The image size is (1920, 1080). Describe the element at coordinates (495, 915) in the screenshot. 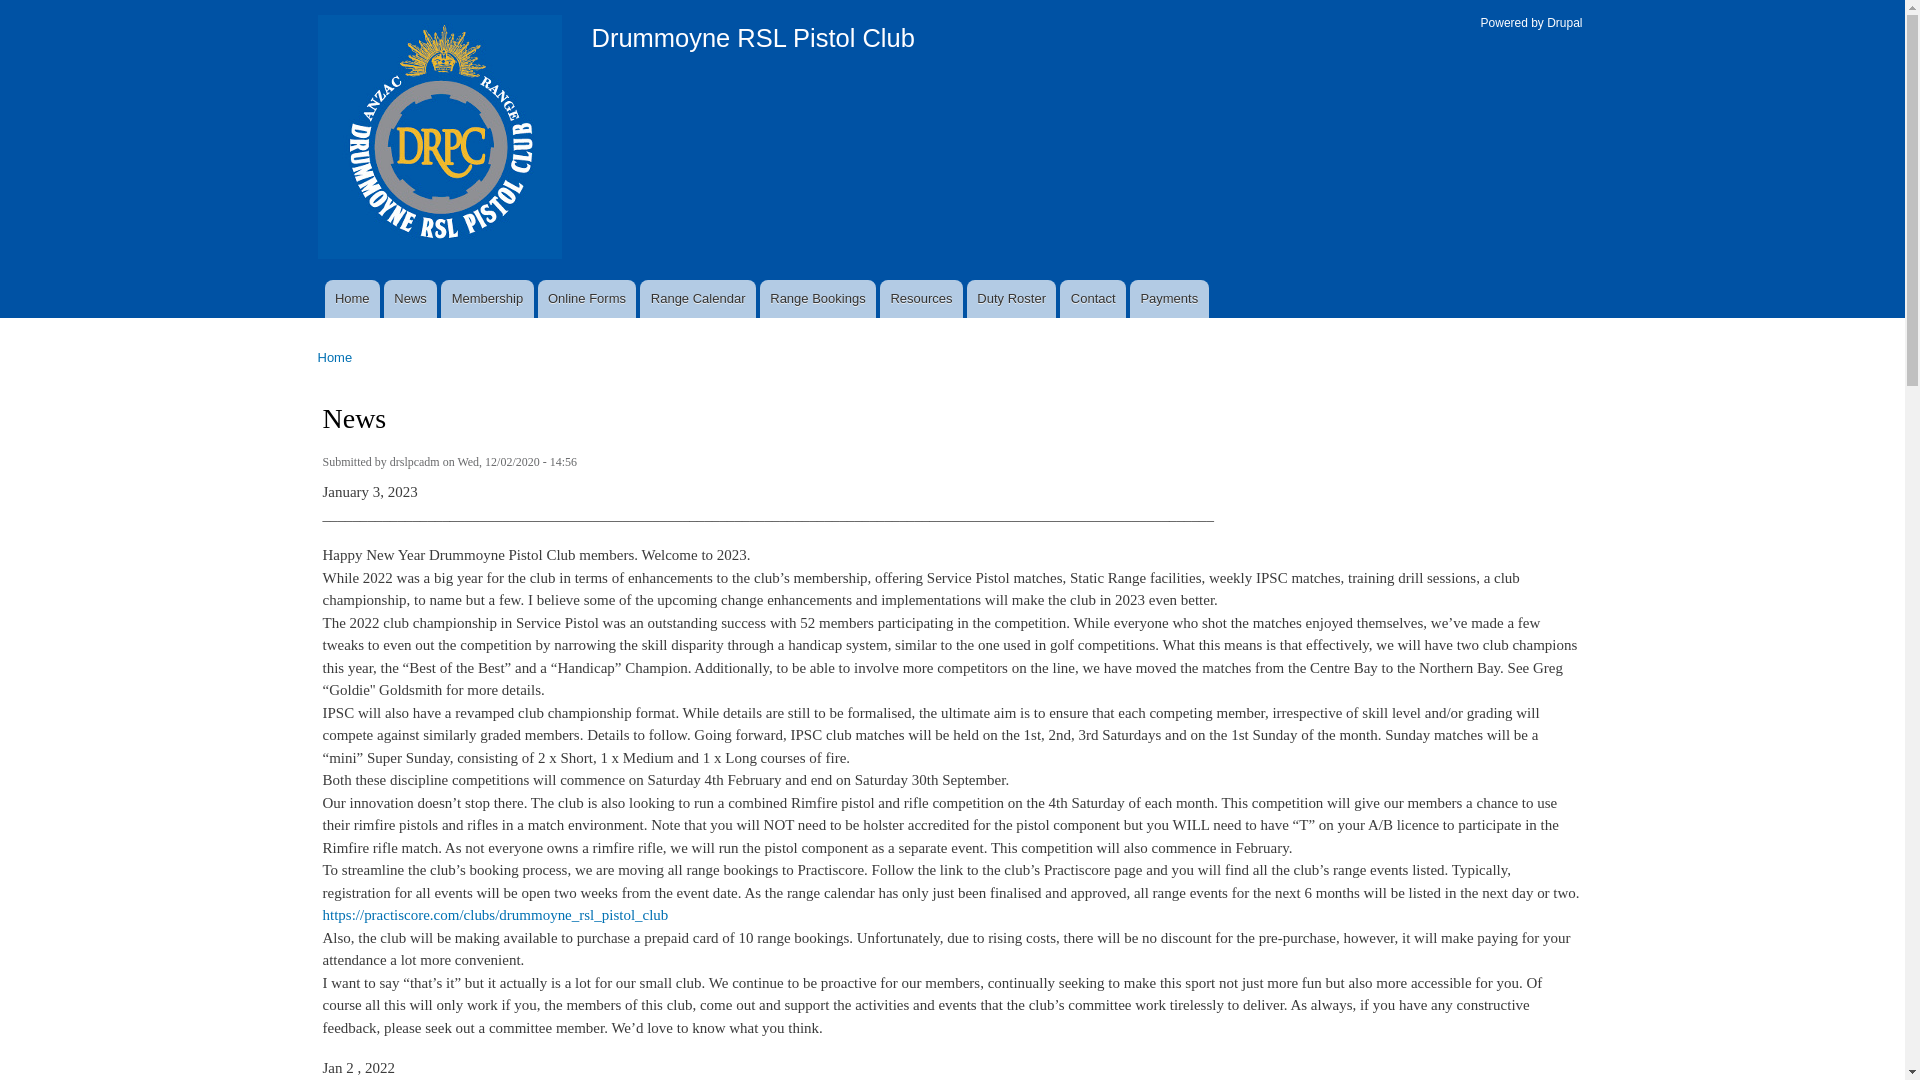

I see `https://practiscore.com/clubs/drummoyne_rsl_pistol_club` at that location.